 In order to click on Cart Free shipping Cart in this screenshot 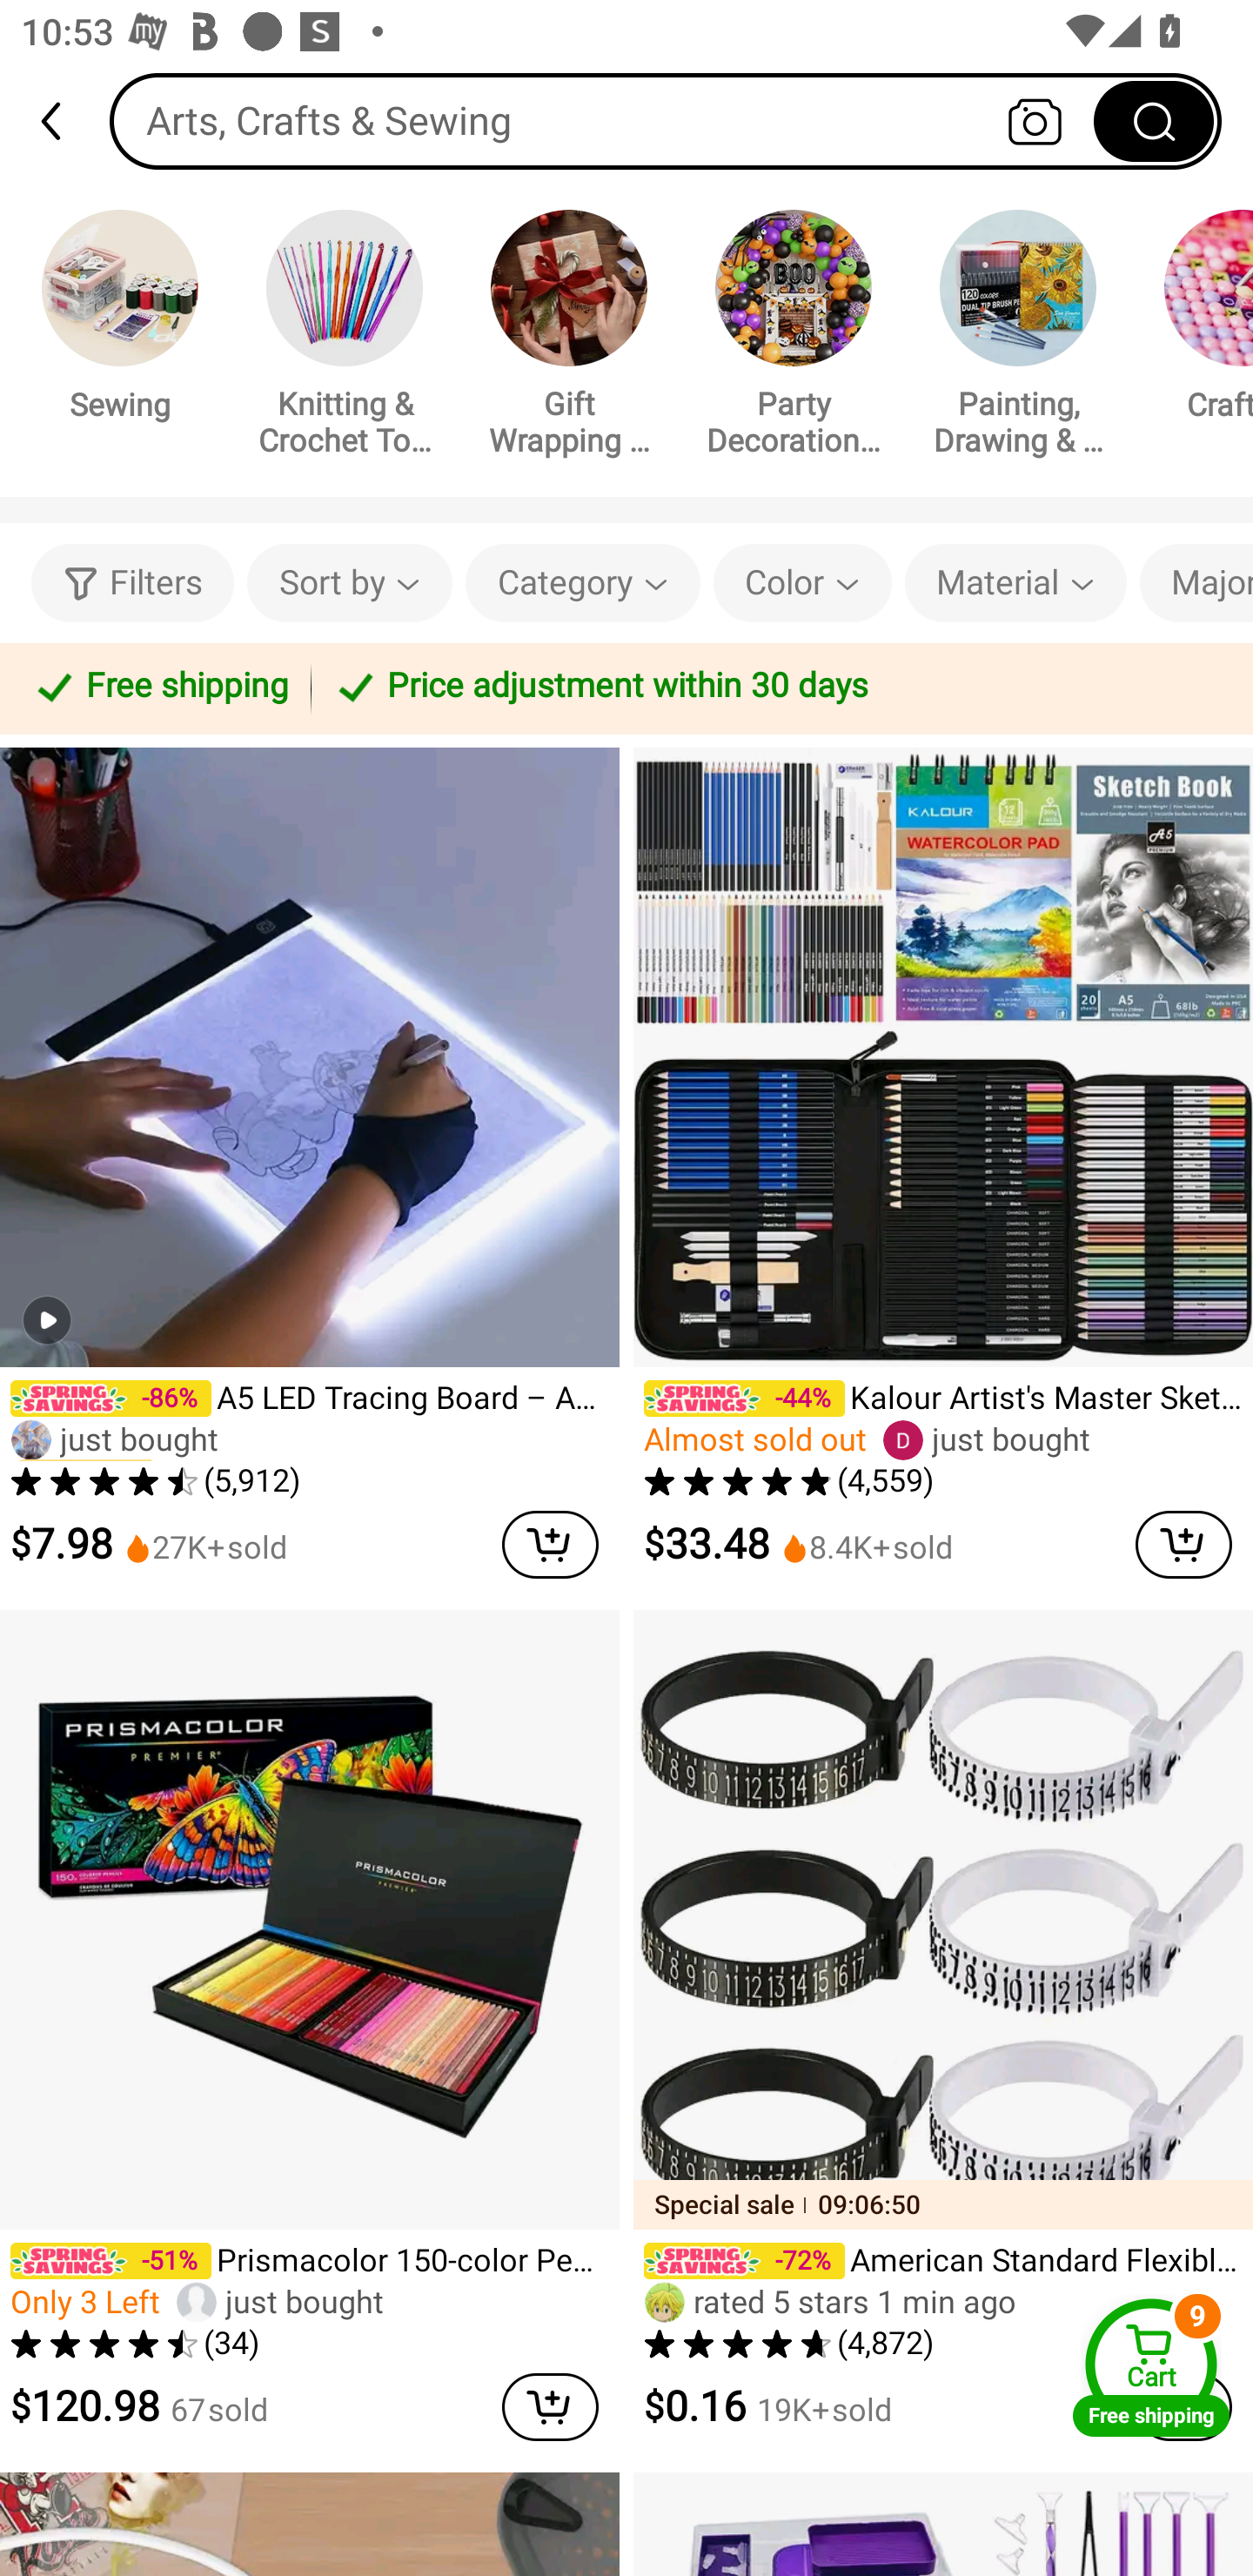, I will do `click(1151, 2367)`.